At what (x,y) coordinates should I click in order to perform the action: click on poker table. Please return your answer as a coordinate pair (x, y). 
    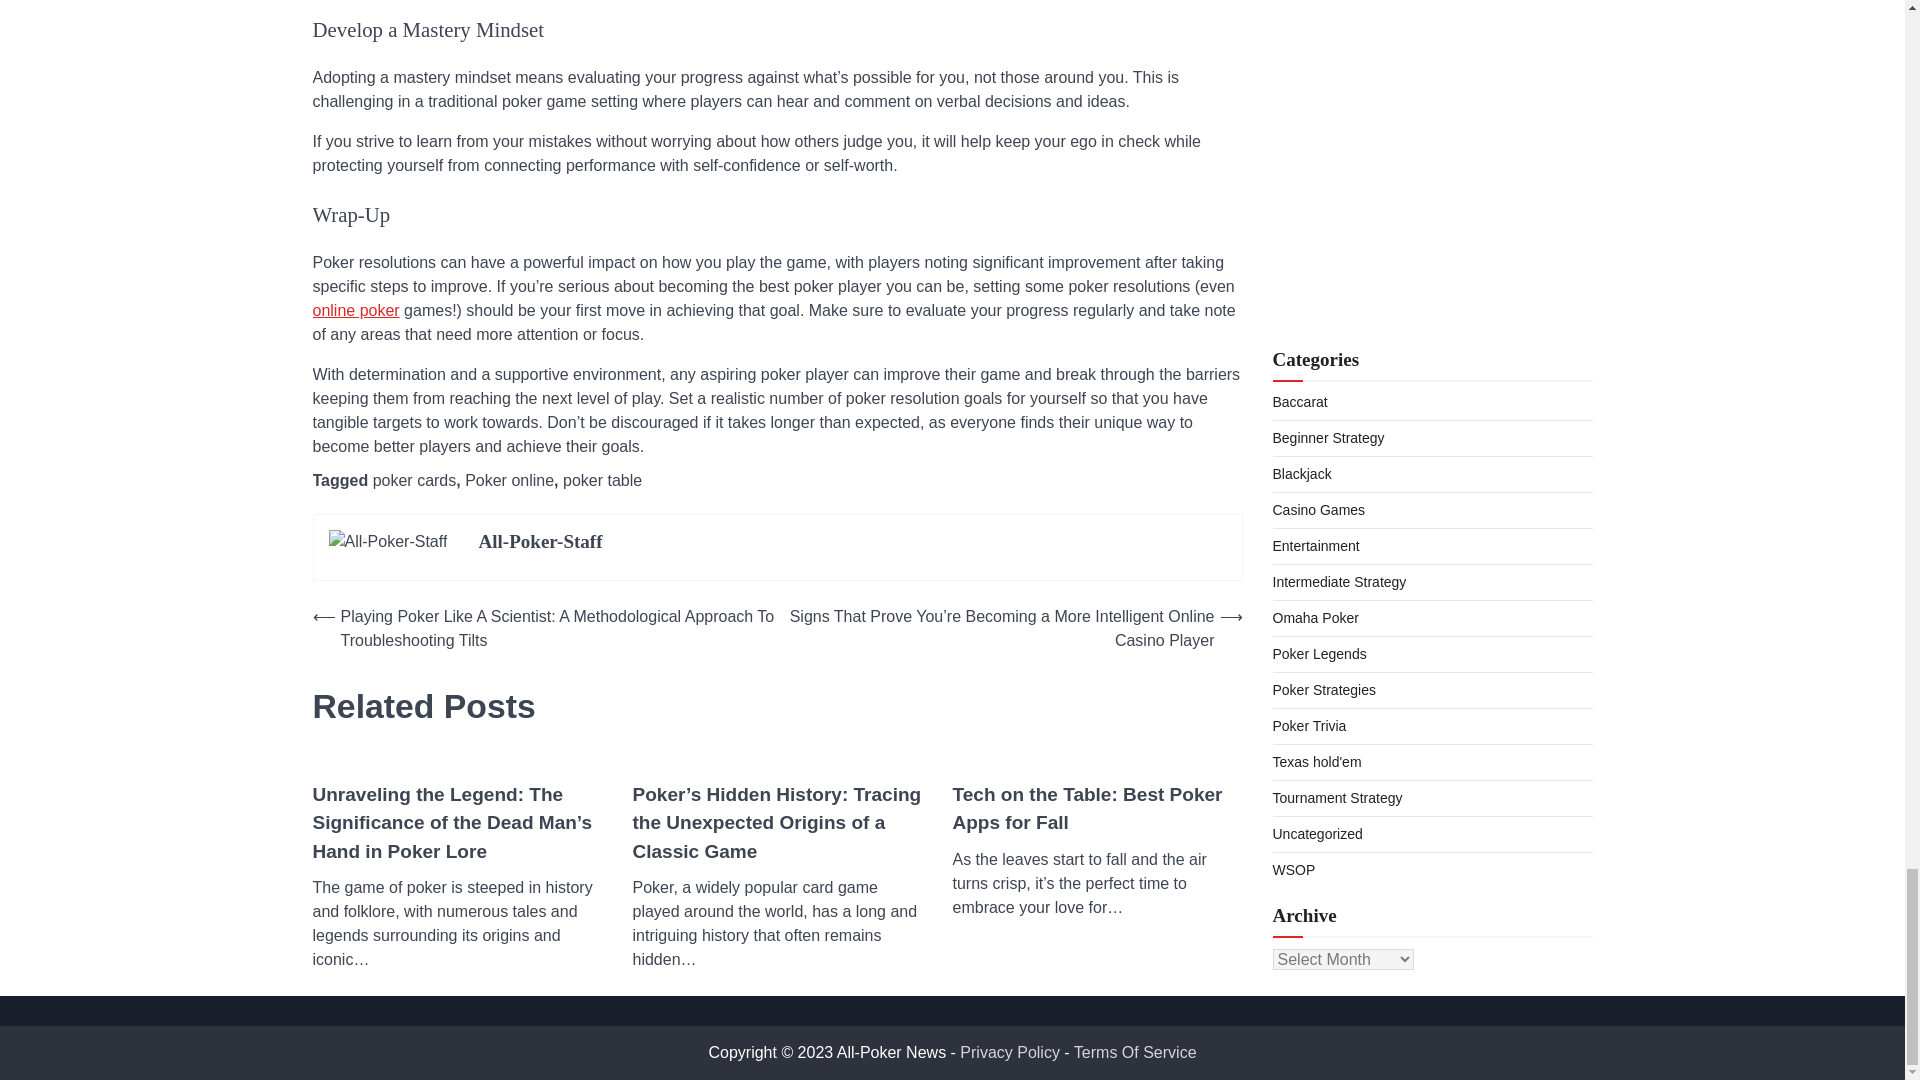
    Looking at the image, I should click on (602, 480).